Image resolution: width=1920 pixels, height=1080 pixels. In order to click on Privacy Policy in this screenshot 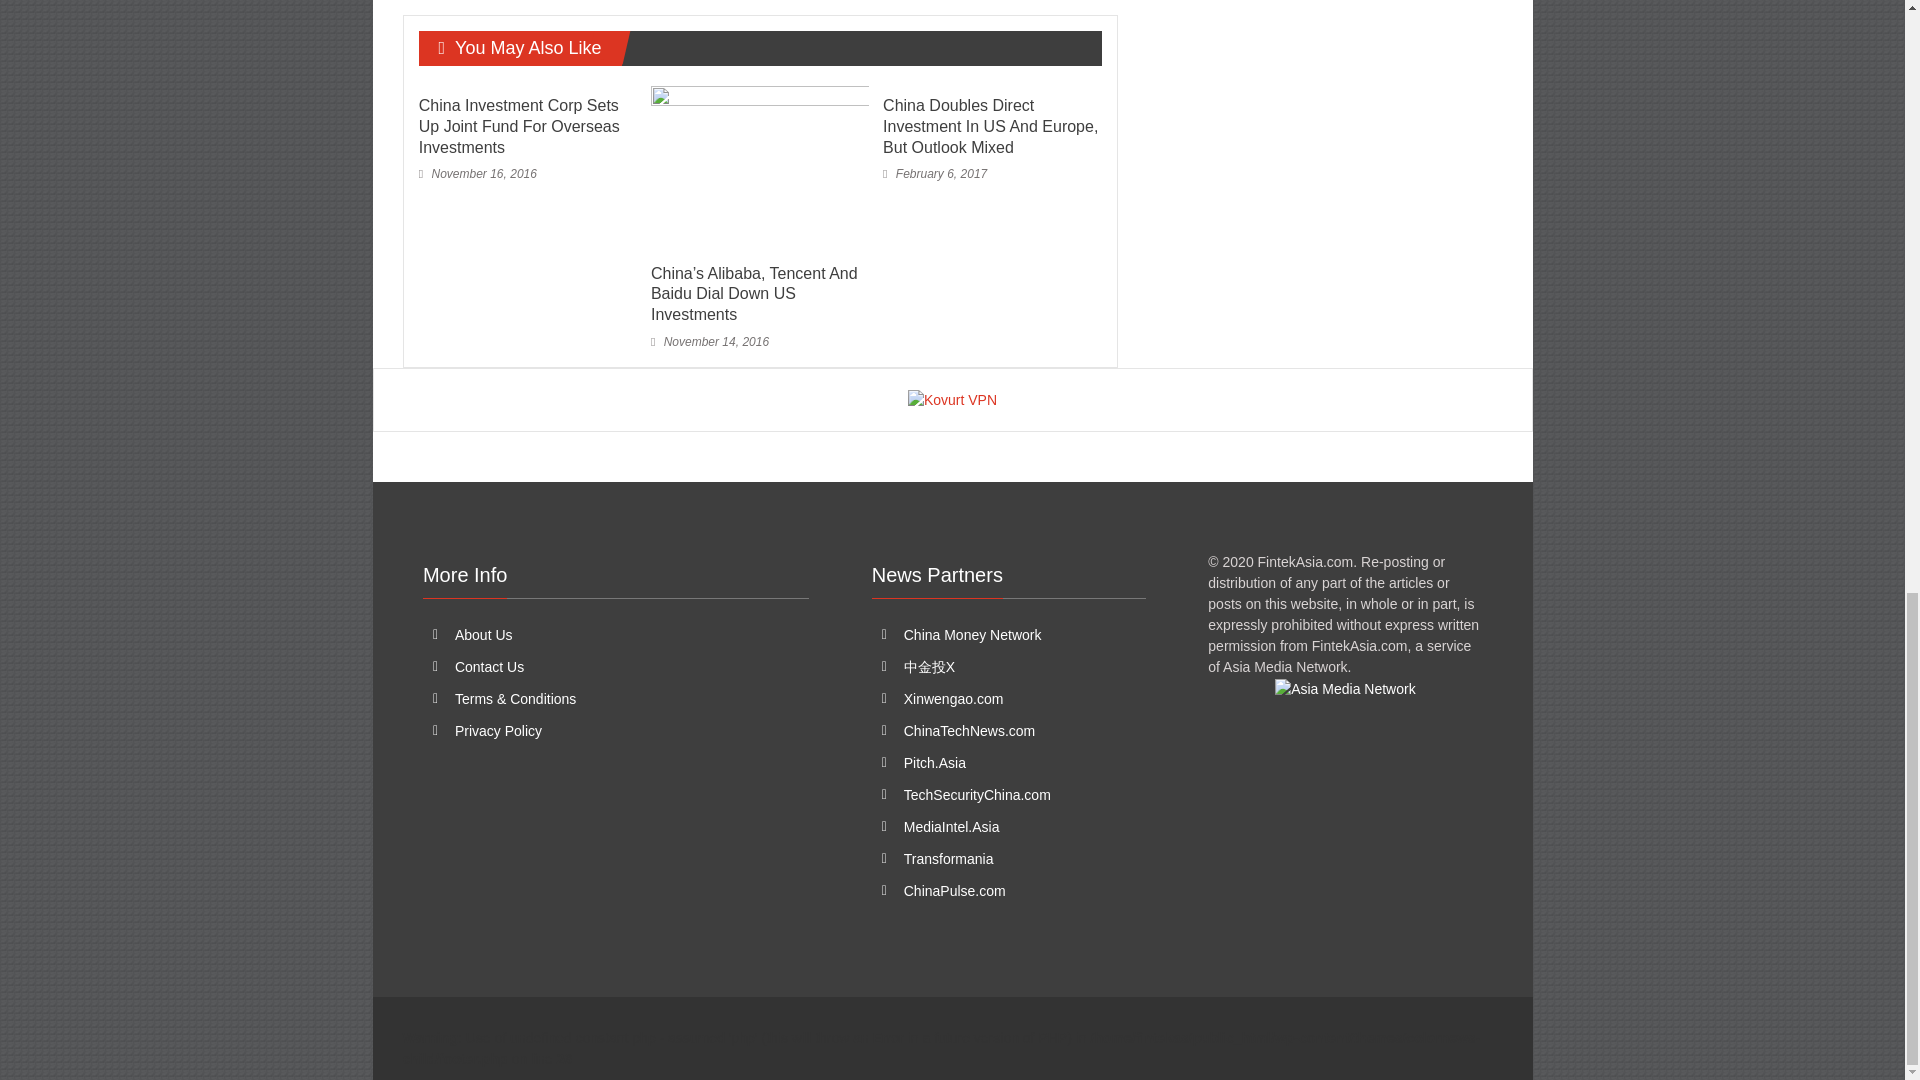, I will do `click(498, 730)`.